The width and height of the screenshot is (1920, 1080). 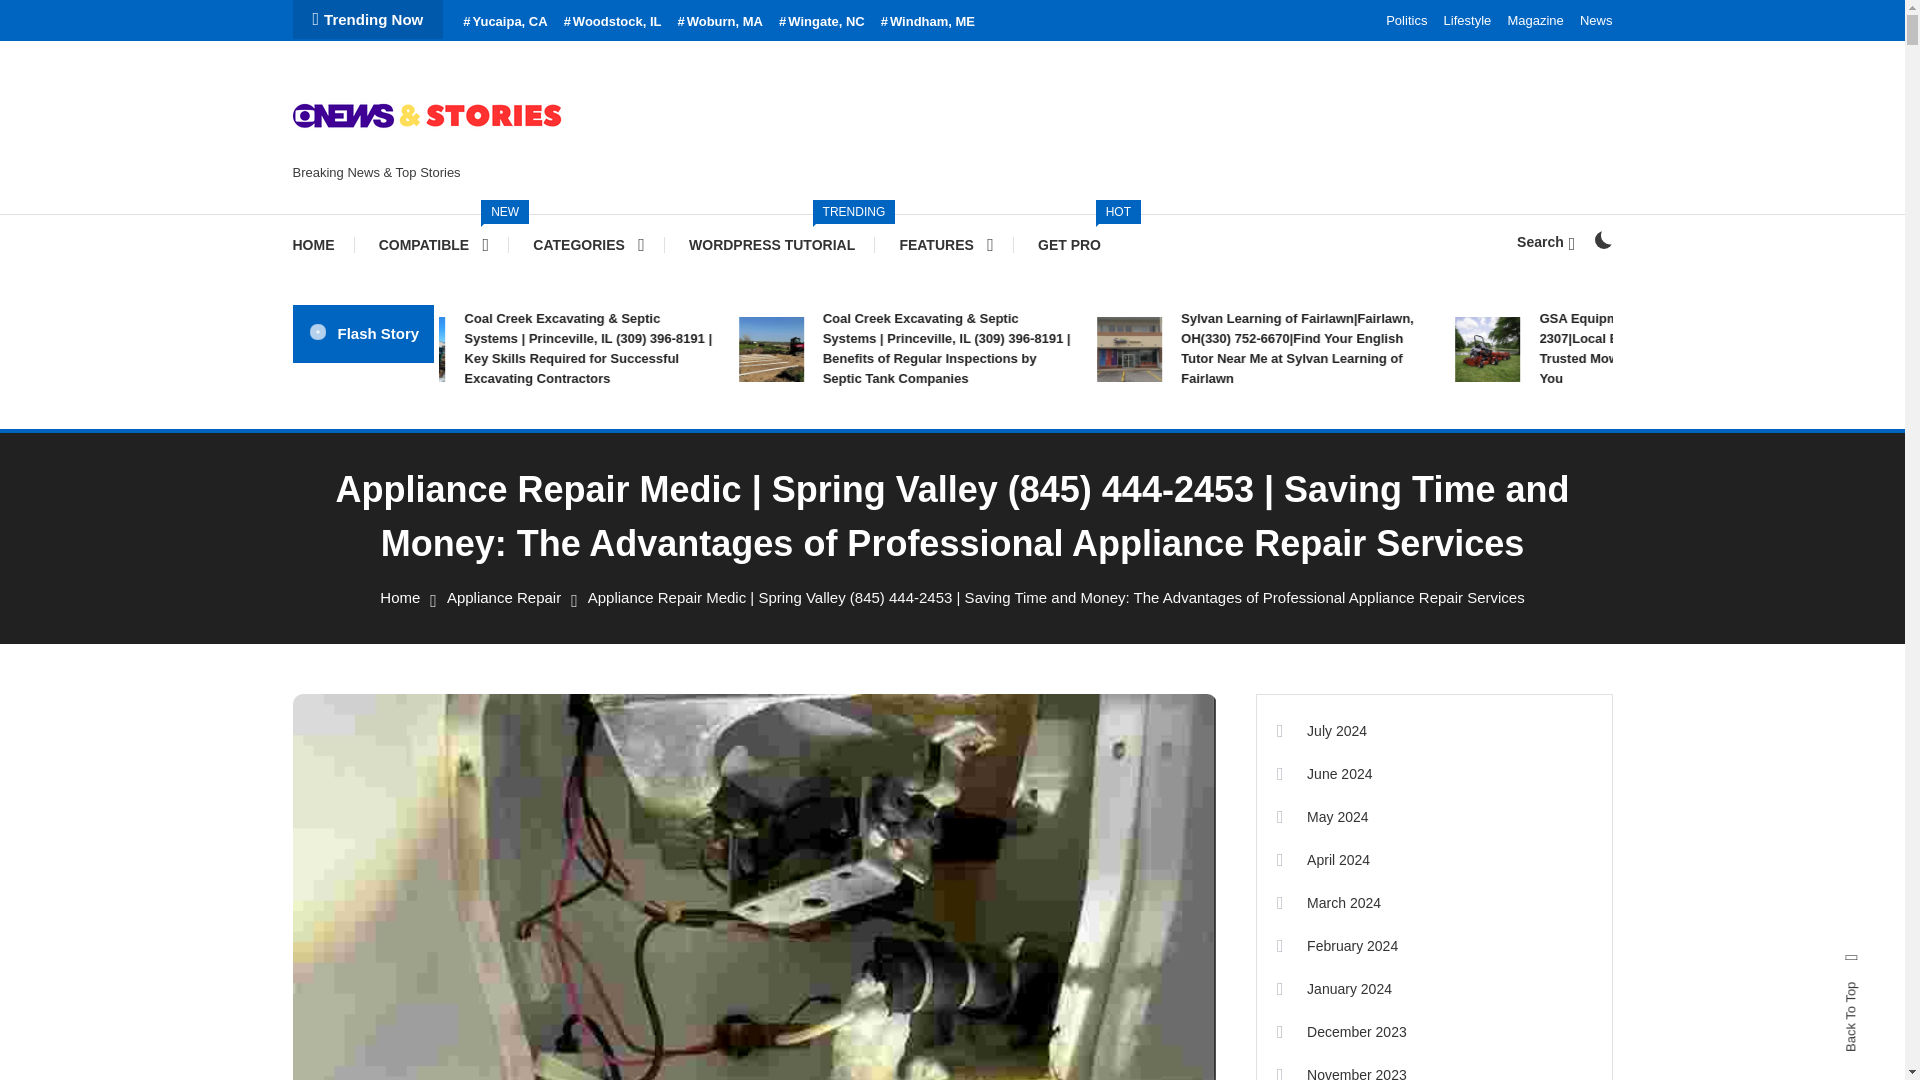 I want to click on Woburn, MA, so click(x=588, y=244).